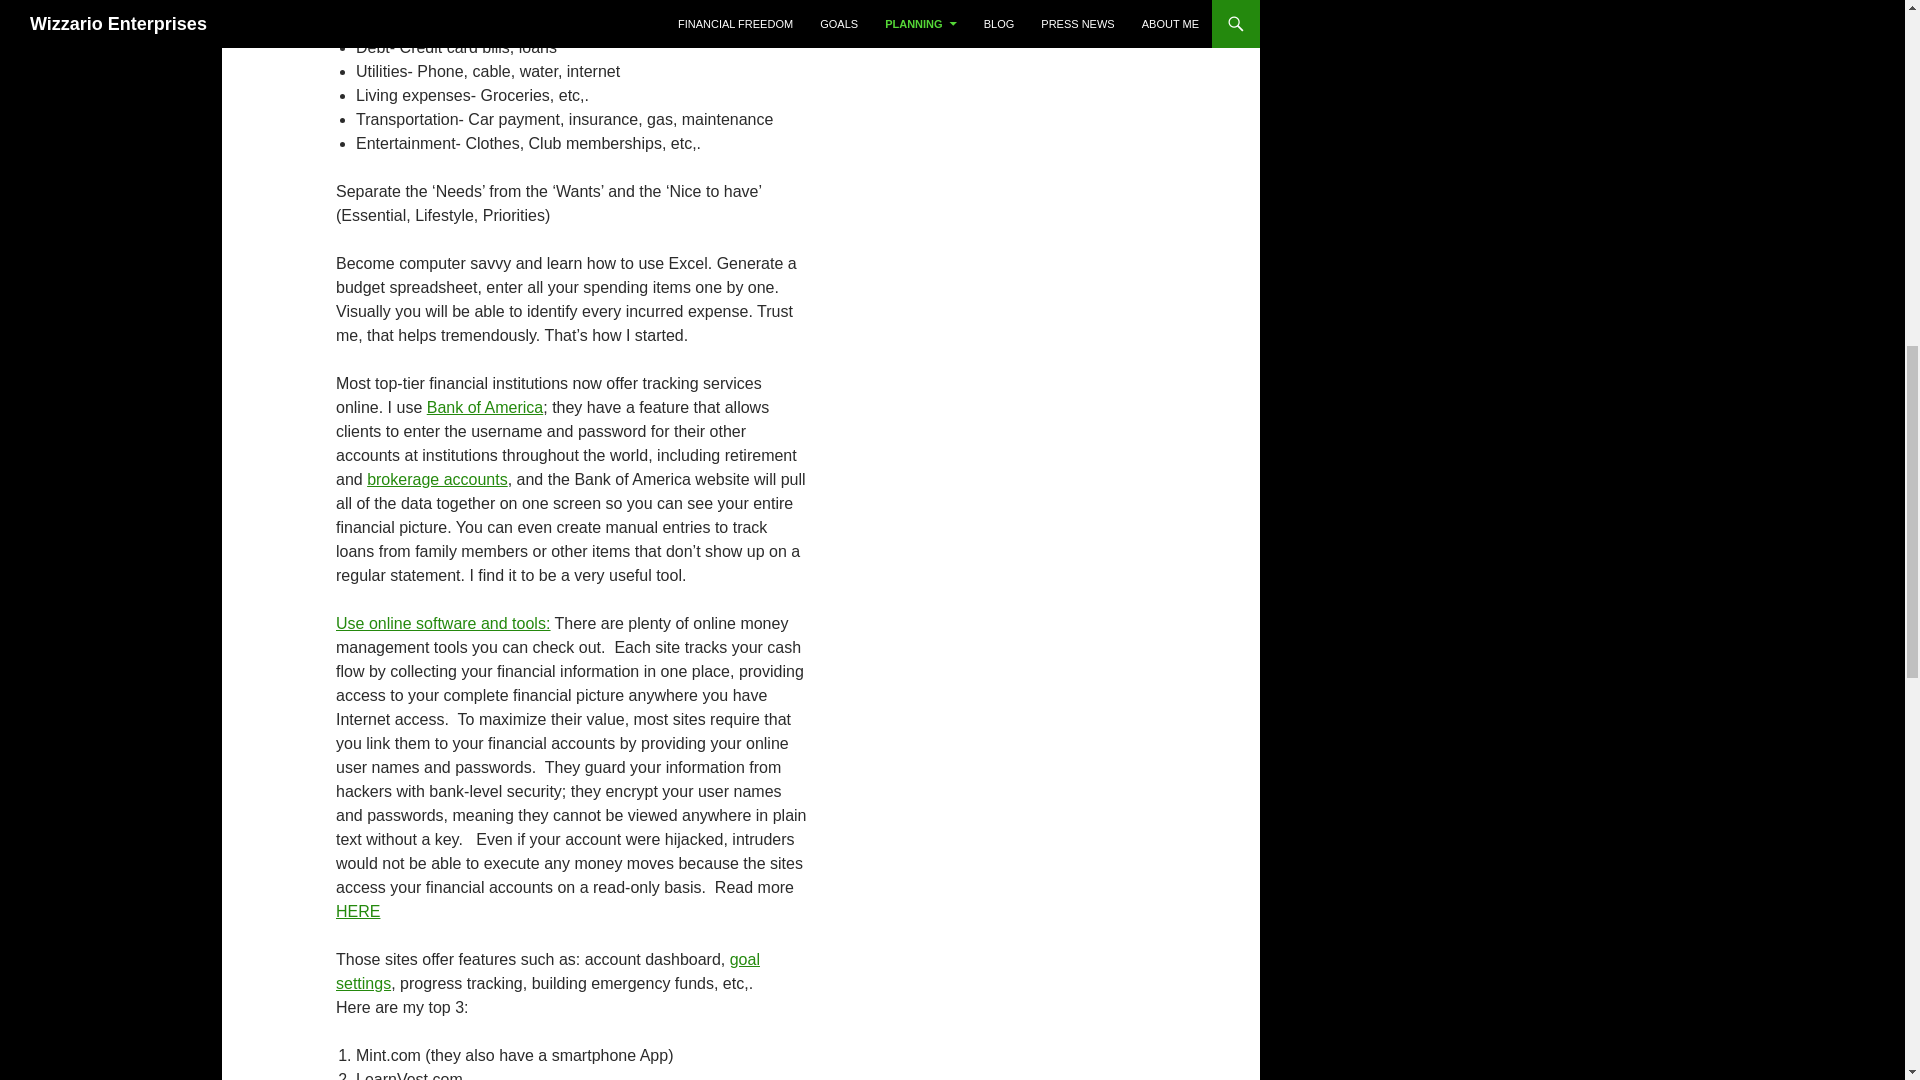 The width and height of the screenshot is (1920, 1080). What do you see at coordinates (484, 406) in the screenshot?
I see `Bank of America` at bounding box center [484, 406].